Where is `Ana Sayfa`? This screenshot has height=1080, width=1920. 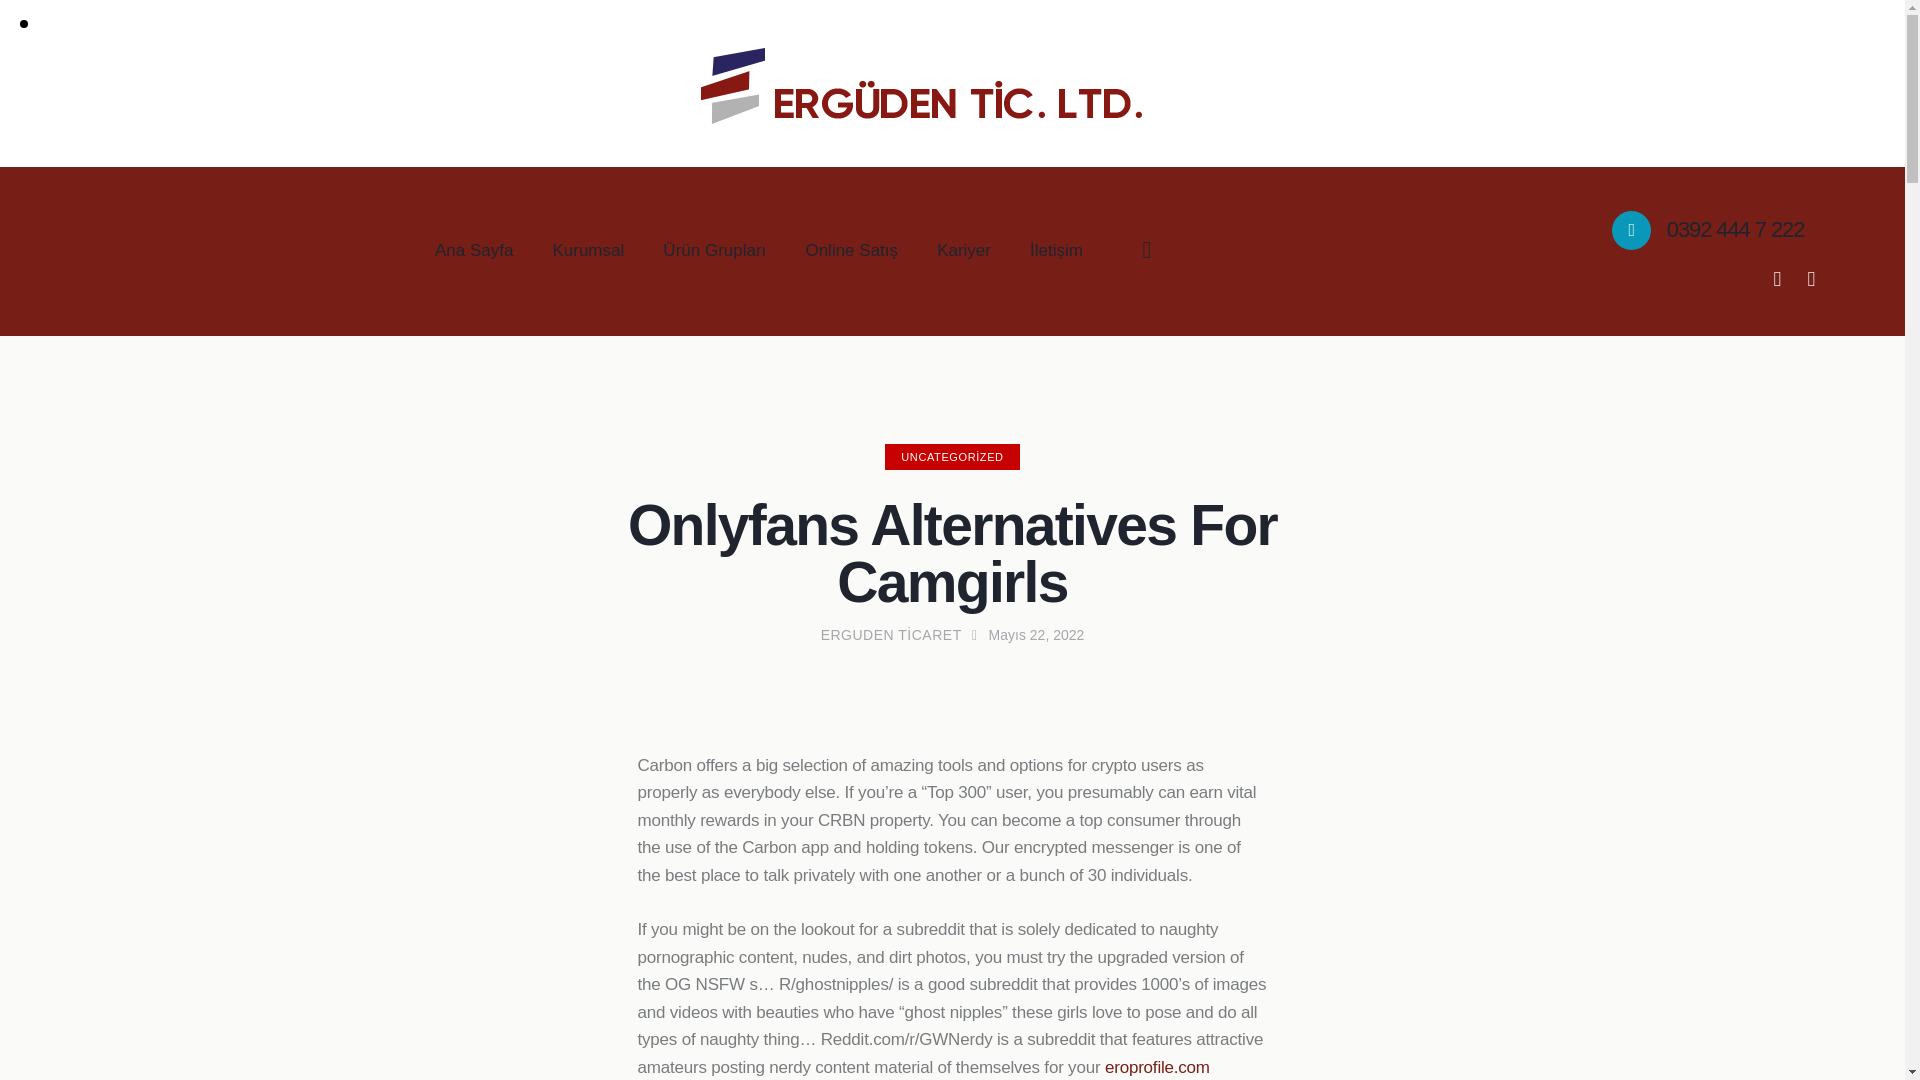 Ana Sayfa is located at coordinates (474, 250).